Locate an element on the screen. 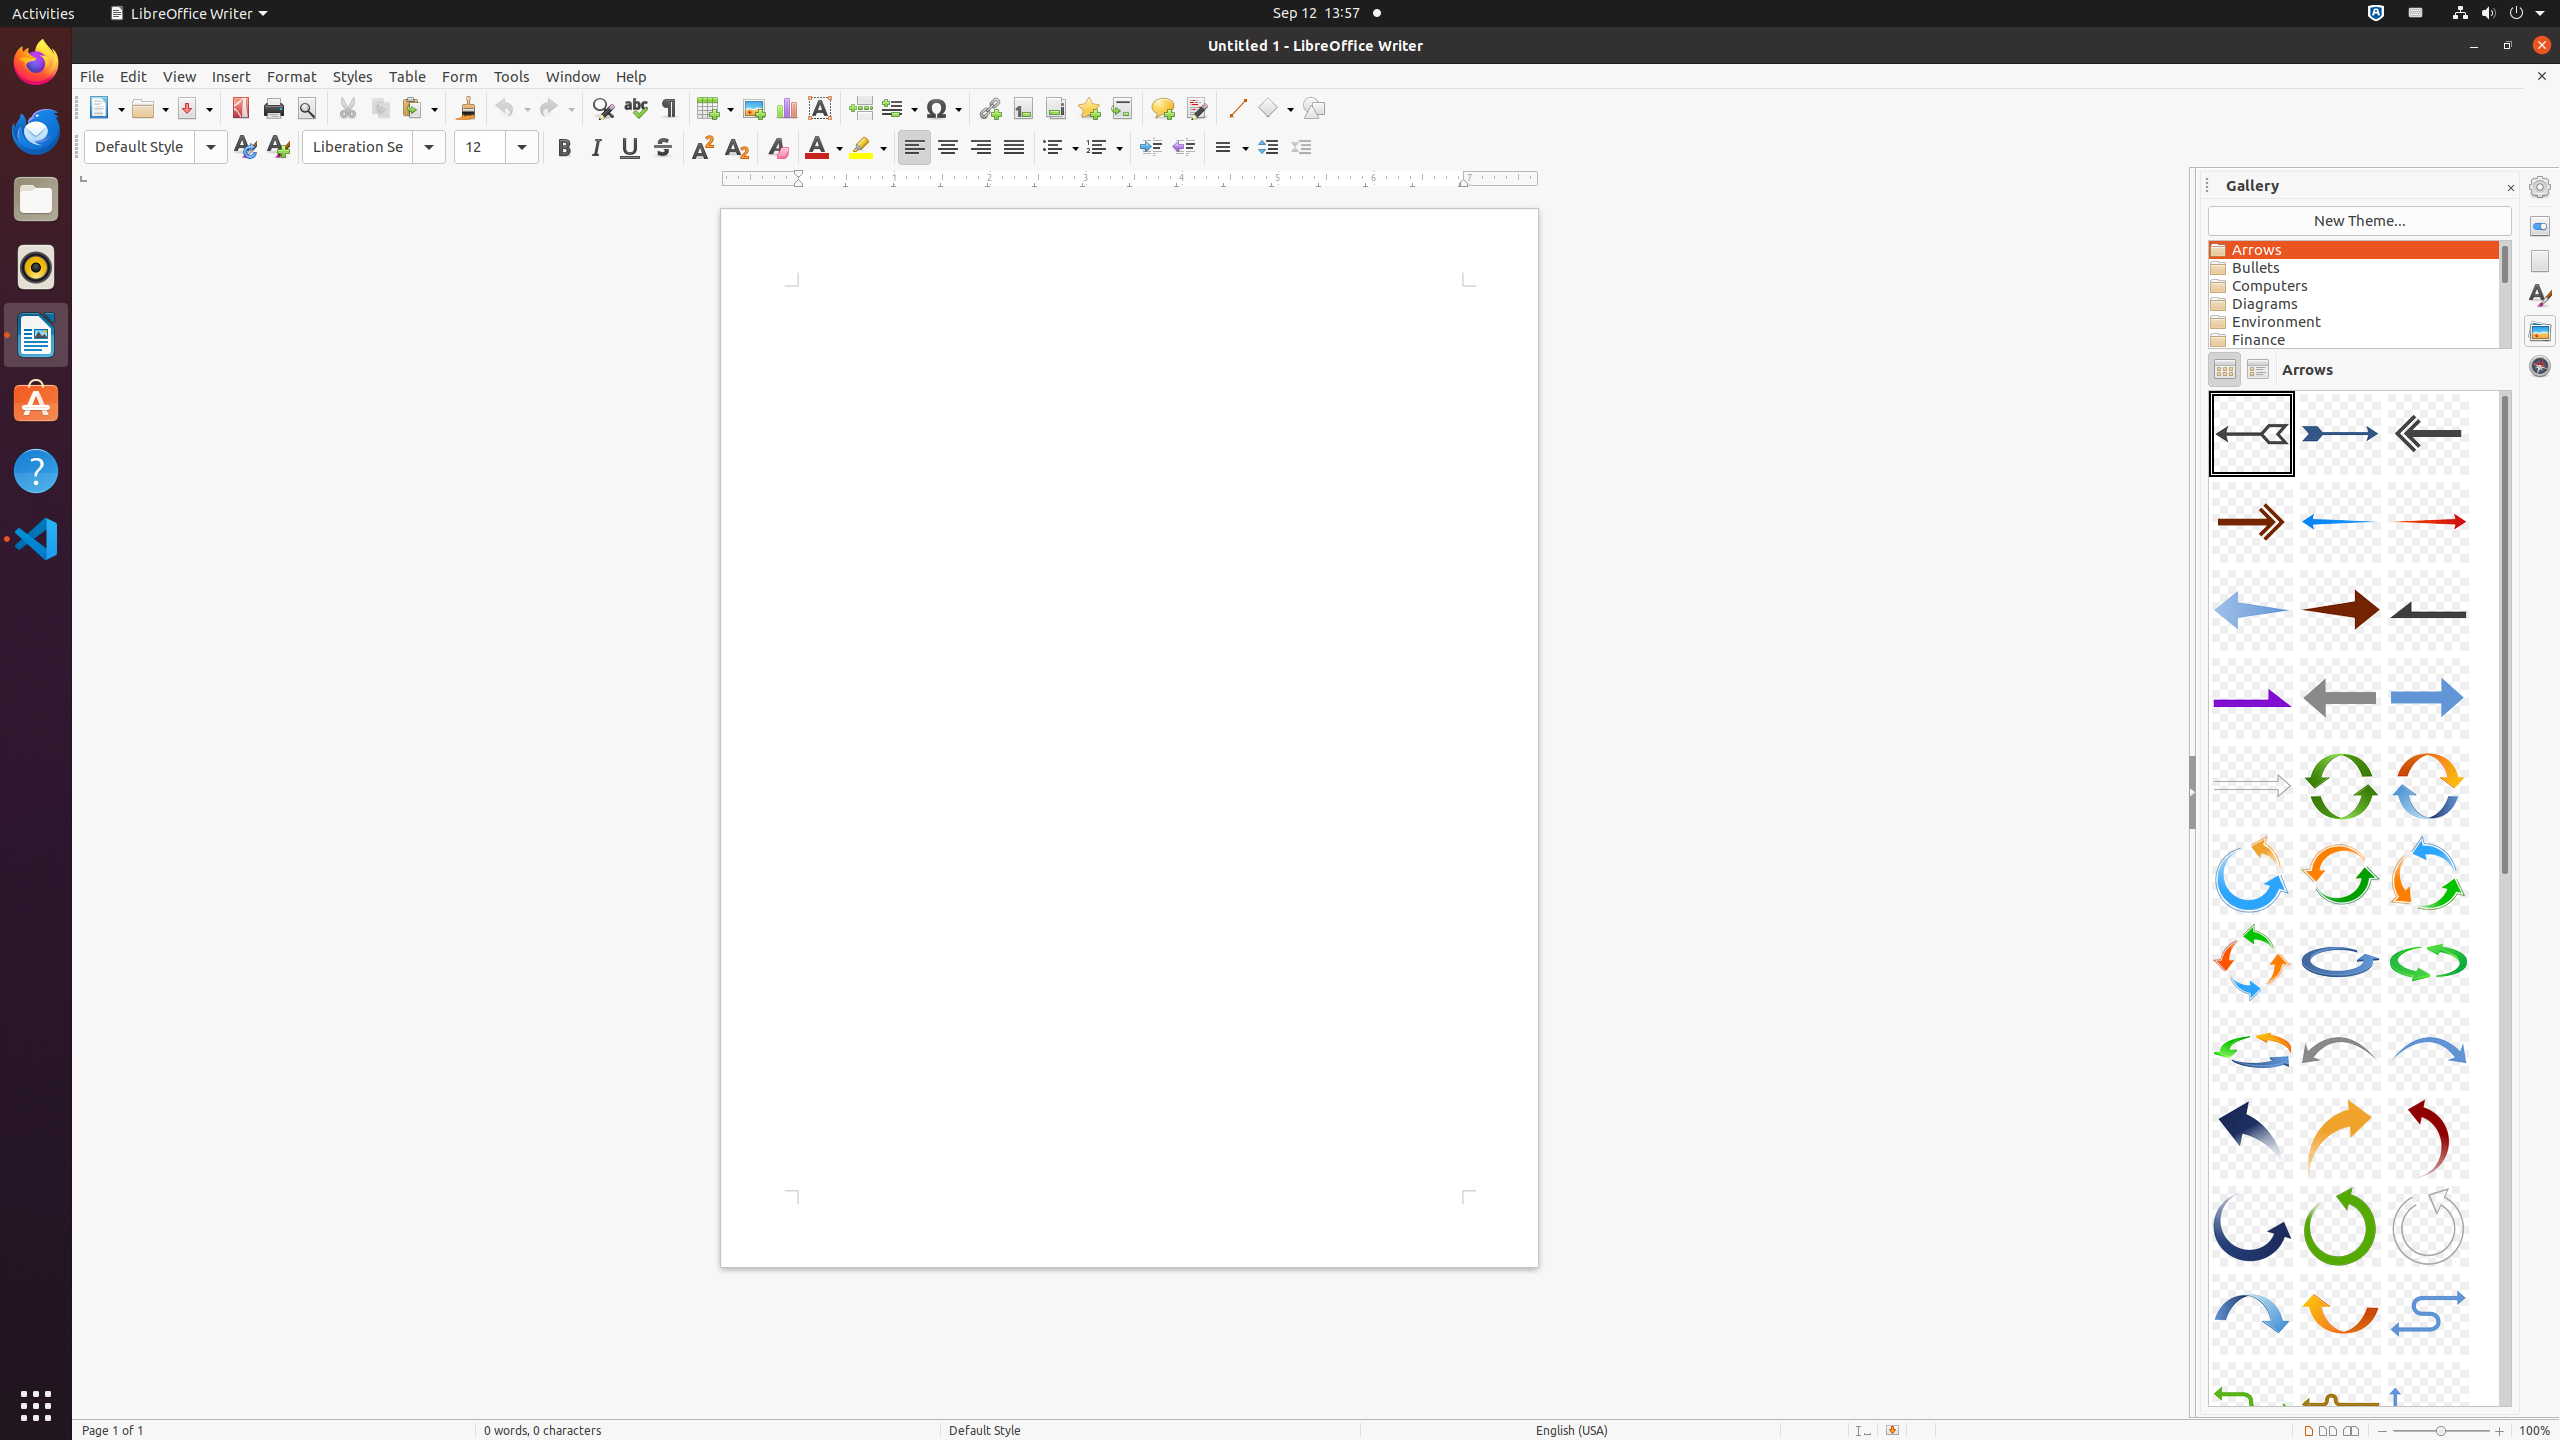  Subscript is located at coordinates (736, 148).